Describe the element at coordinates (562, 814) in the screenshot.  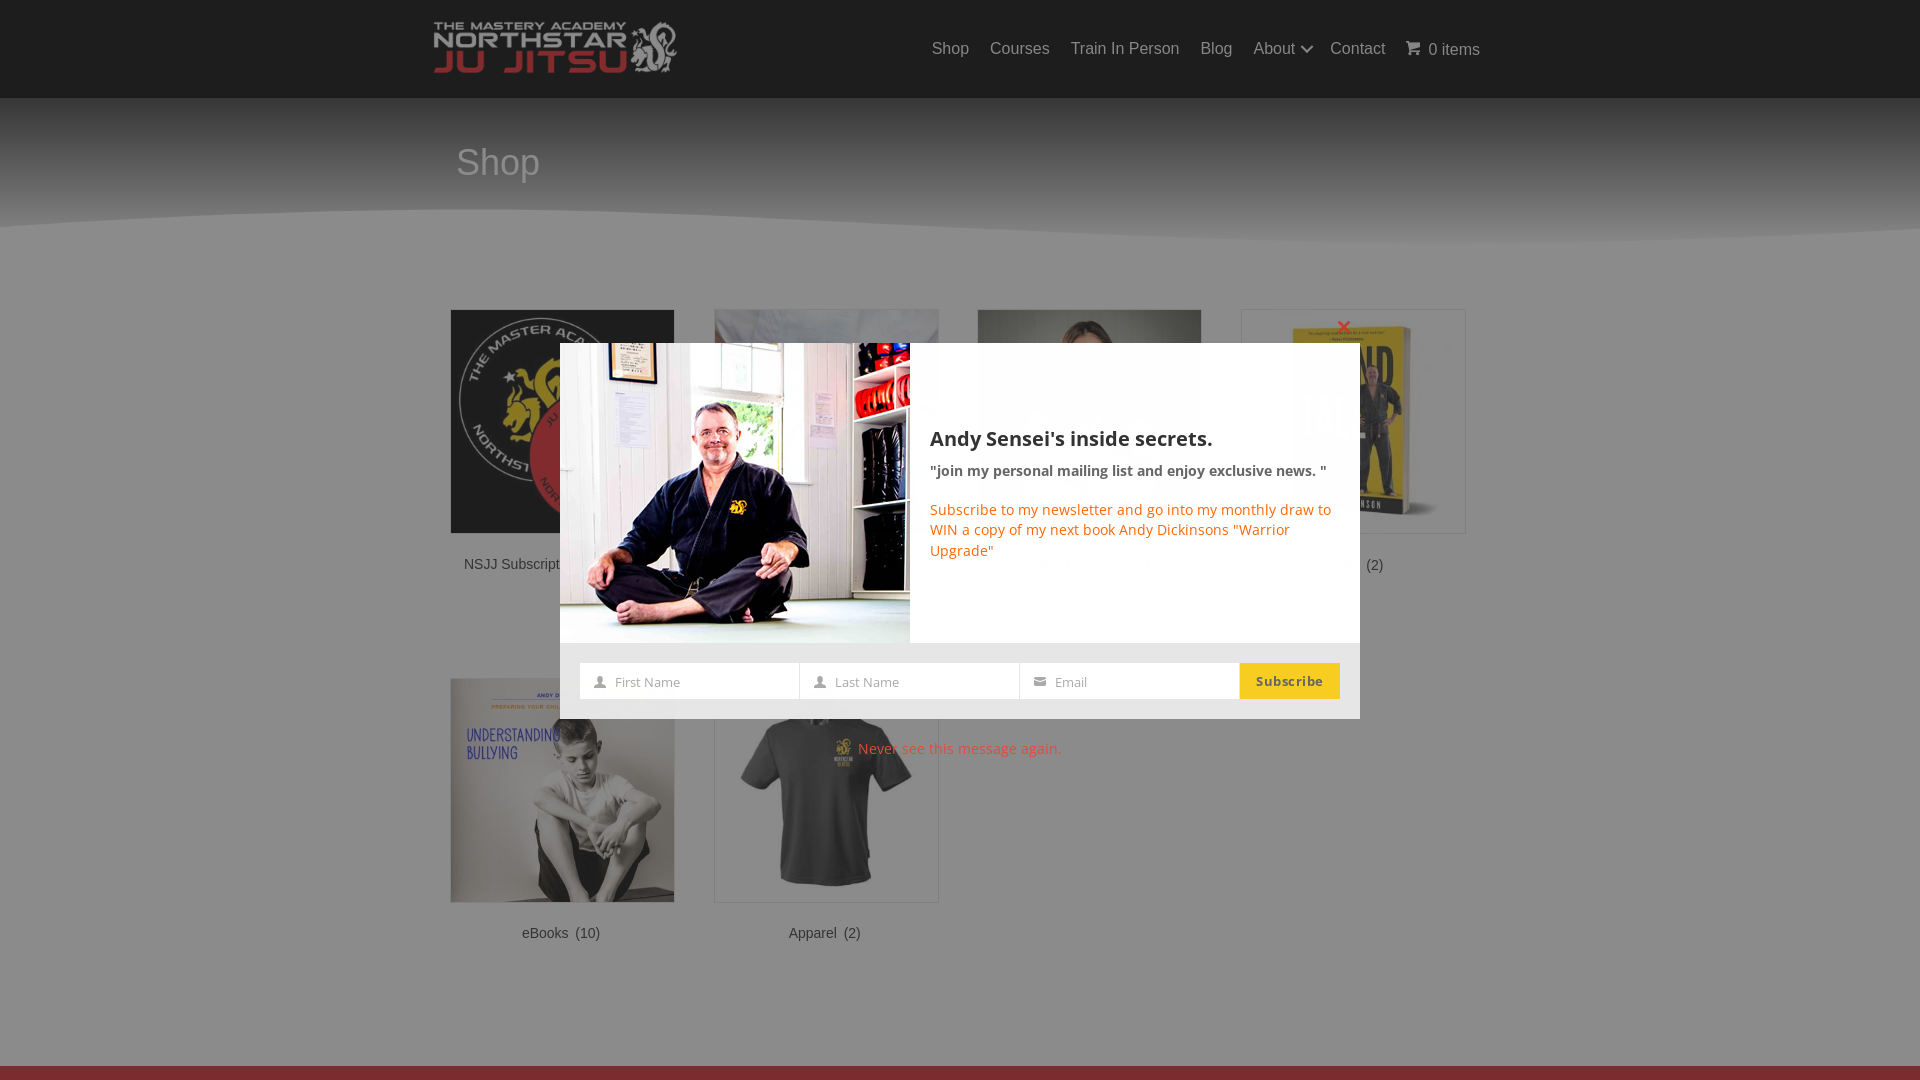
I see `eBooks (10)` at that location.